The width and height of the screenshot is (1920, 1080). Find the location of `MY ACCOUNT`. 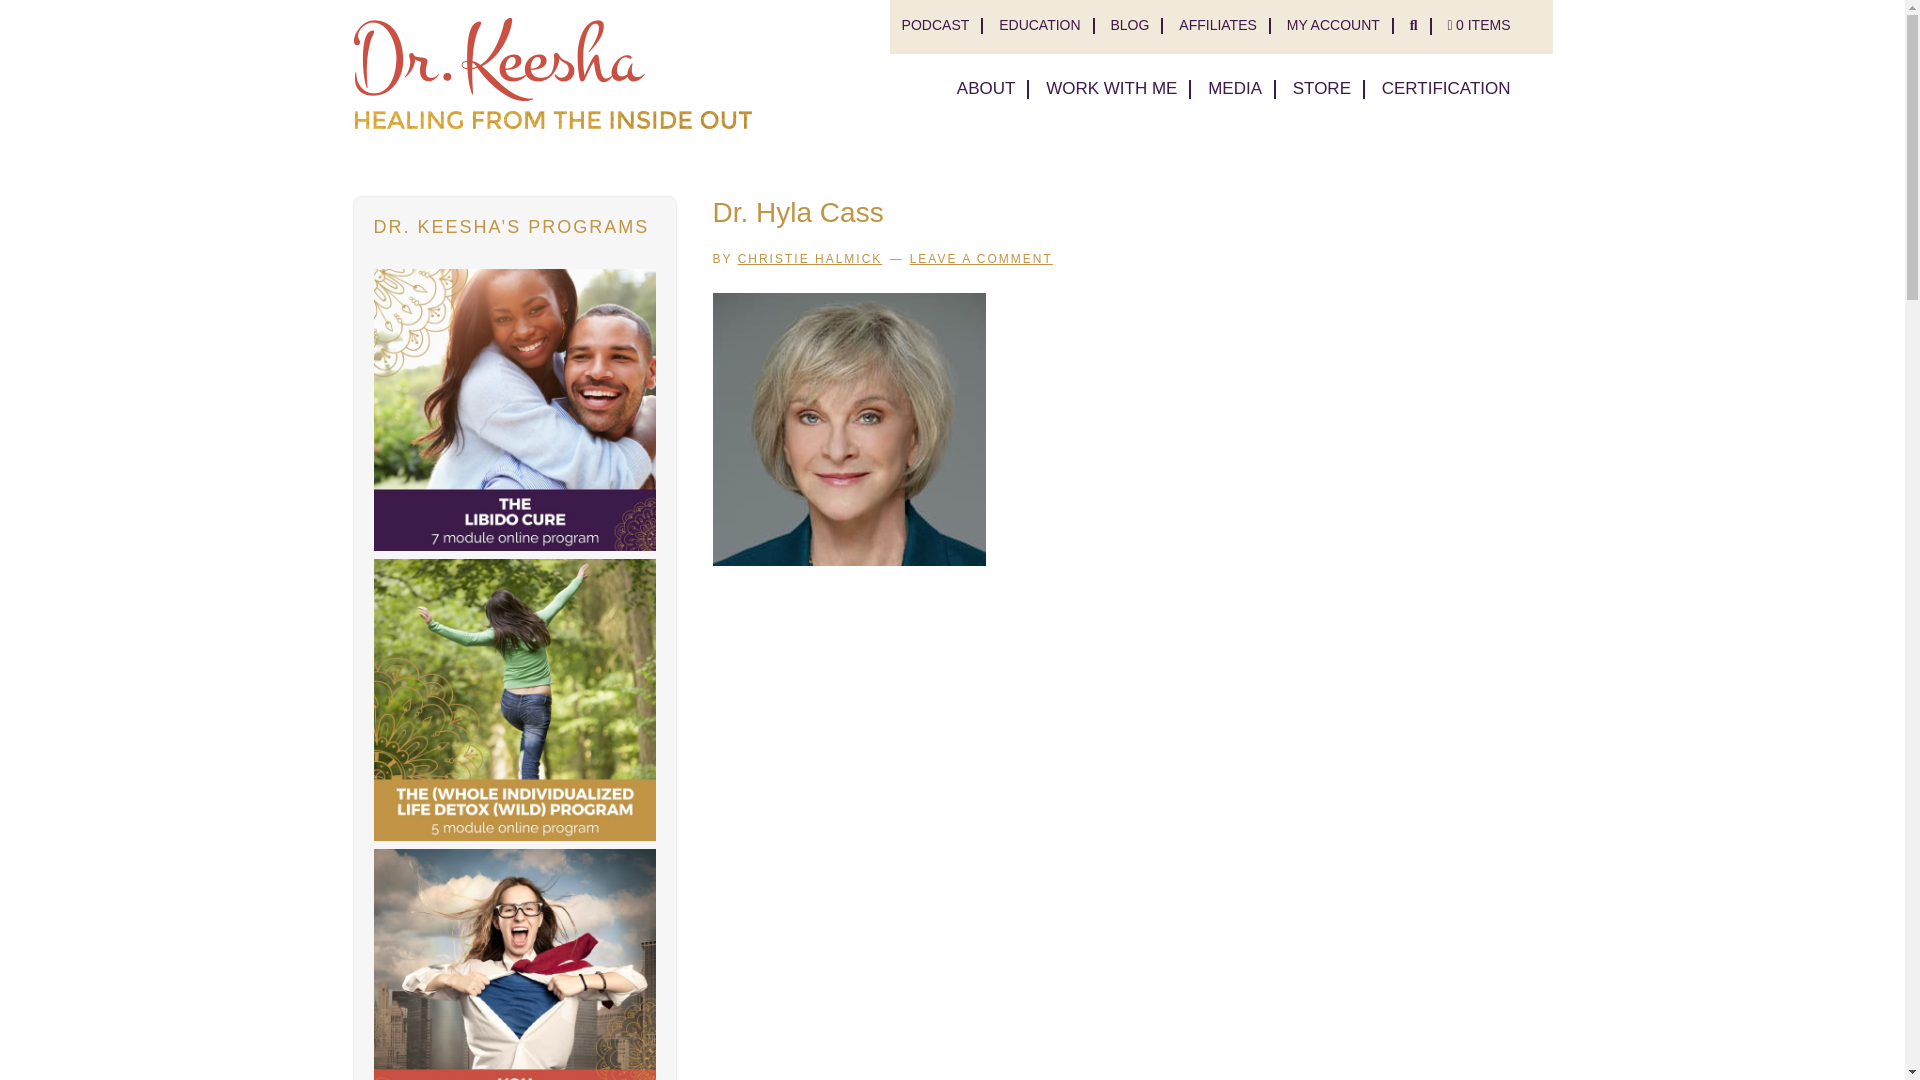

MY ACCOUNT is located at coordinates (1333, 26).